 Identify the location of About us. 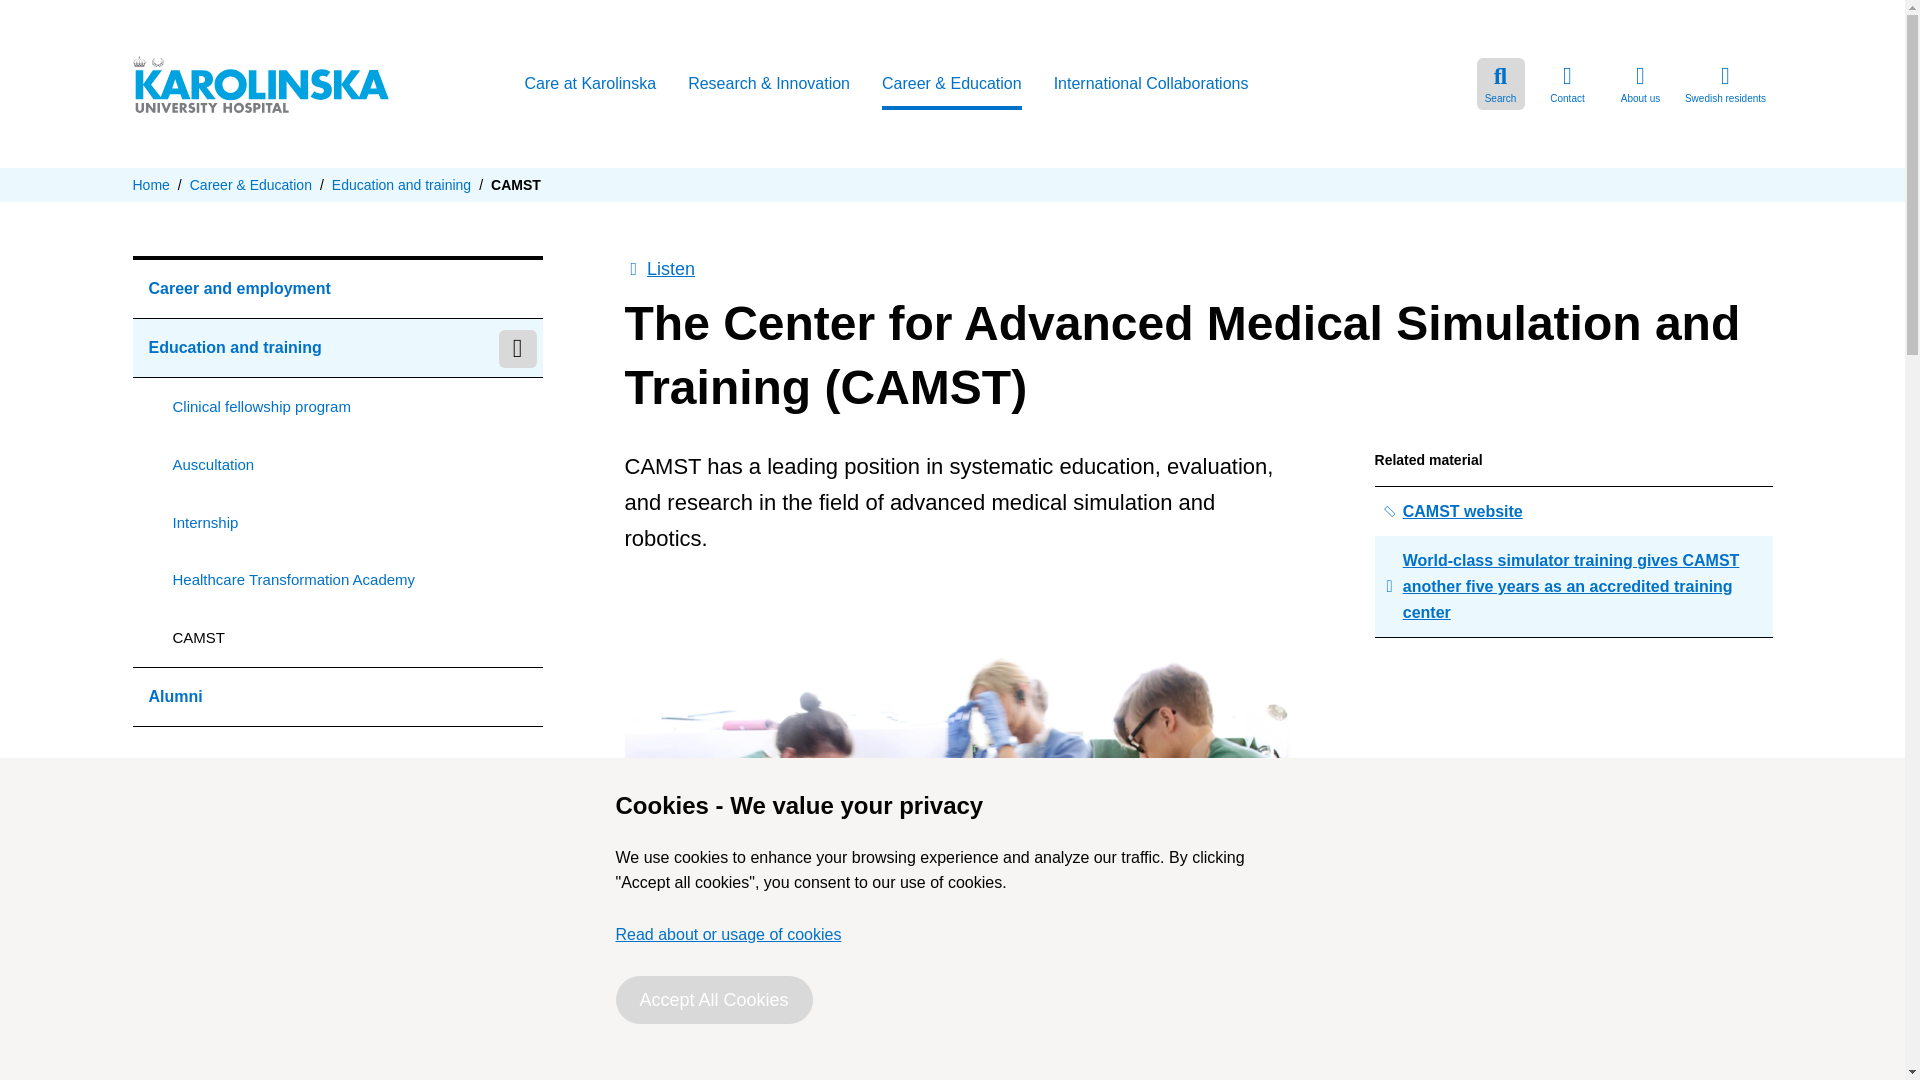
(1640, 84).